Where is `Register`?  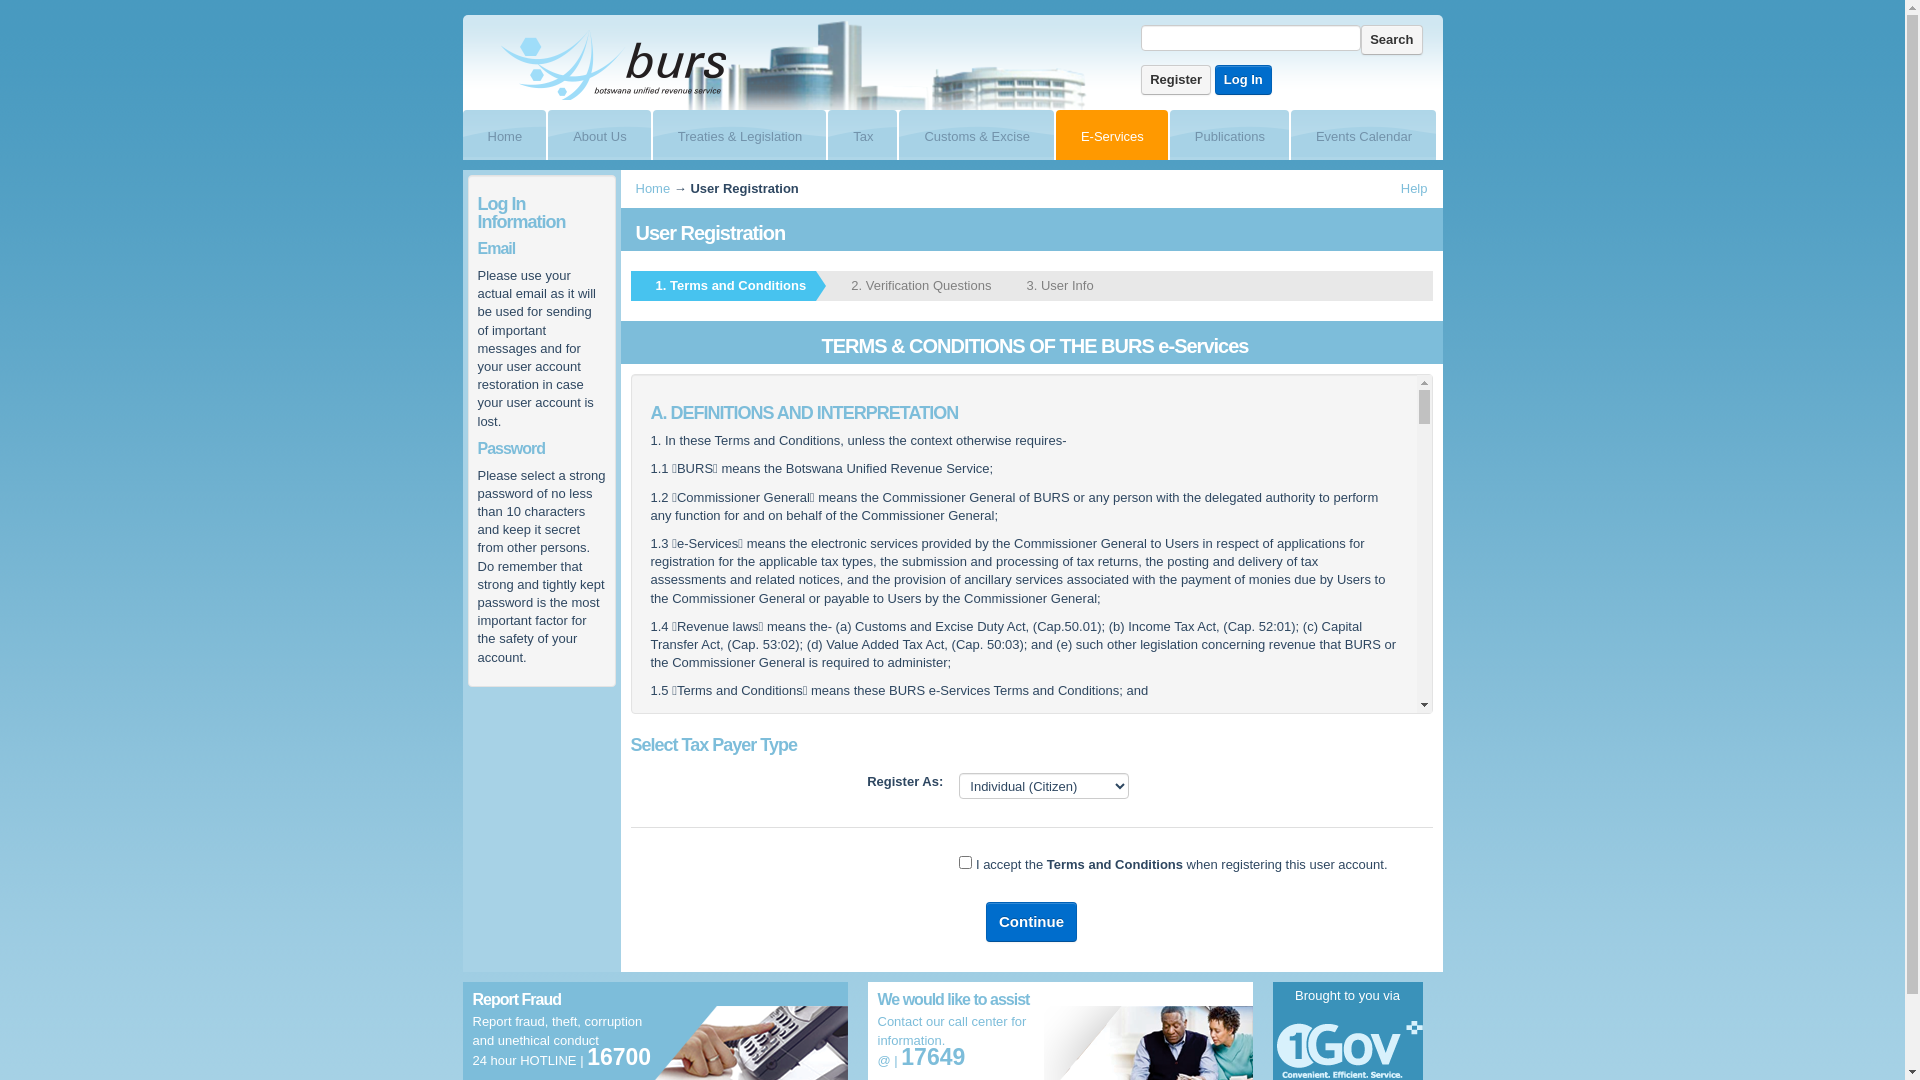
Register is located at coordinates (1176, 80).